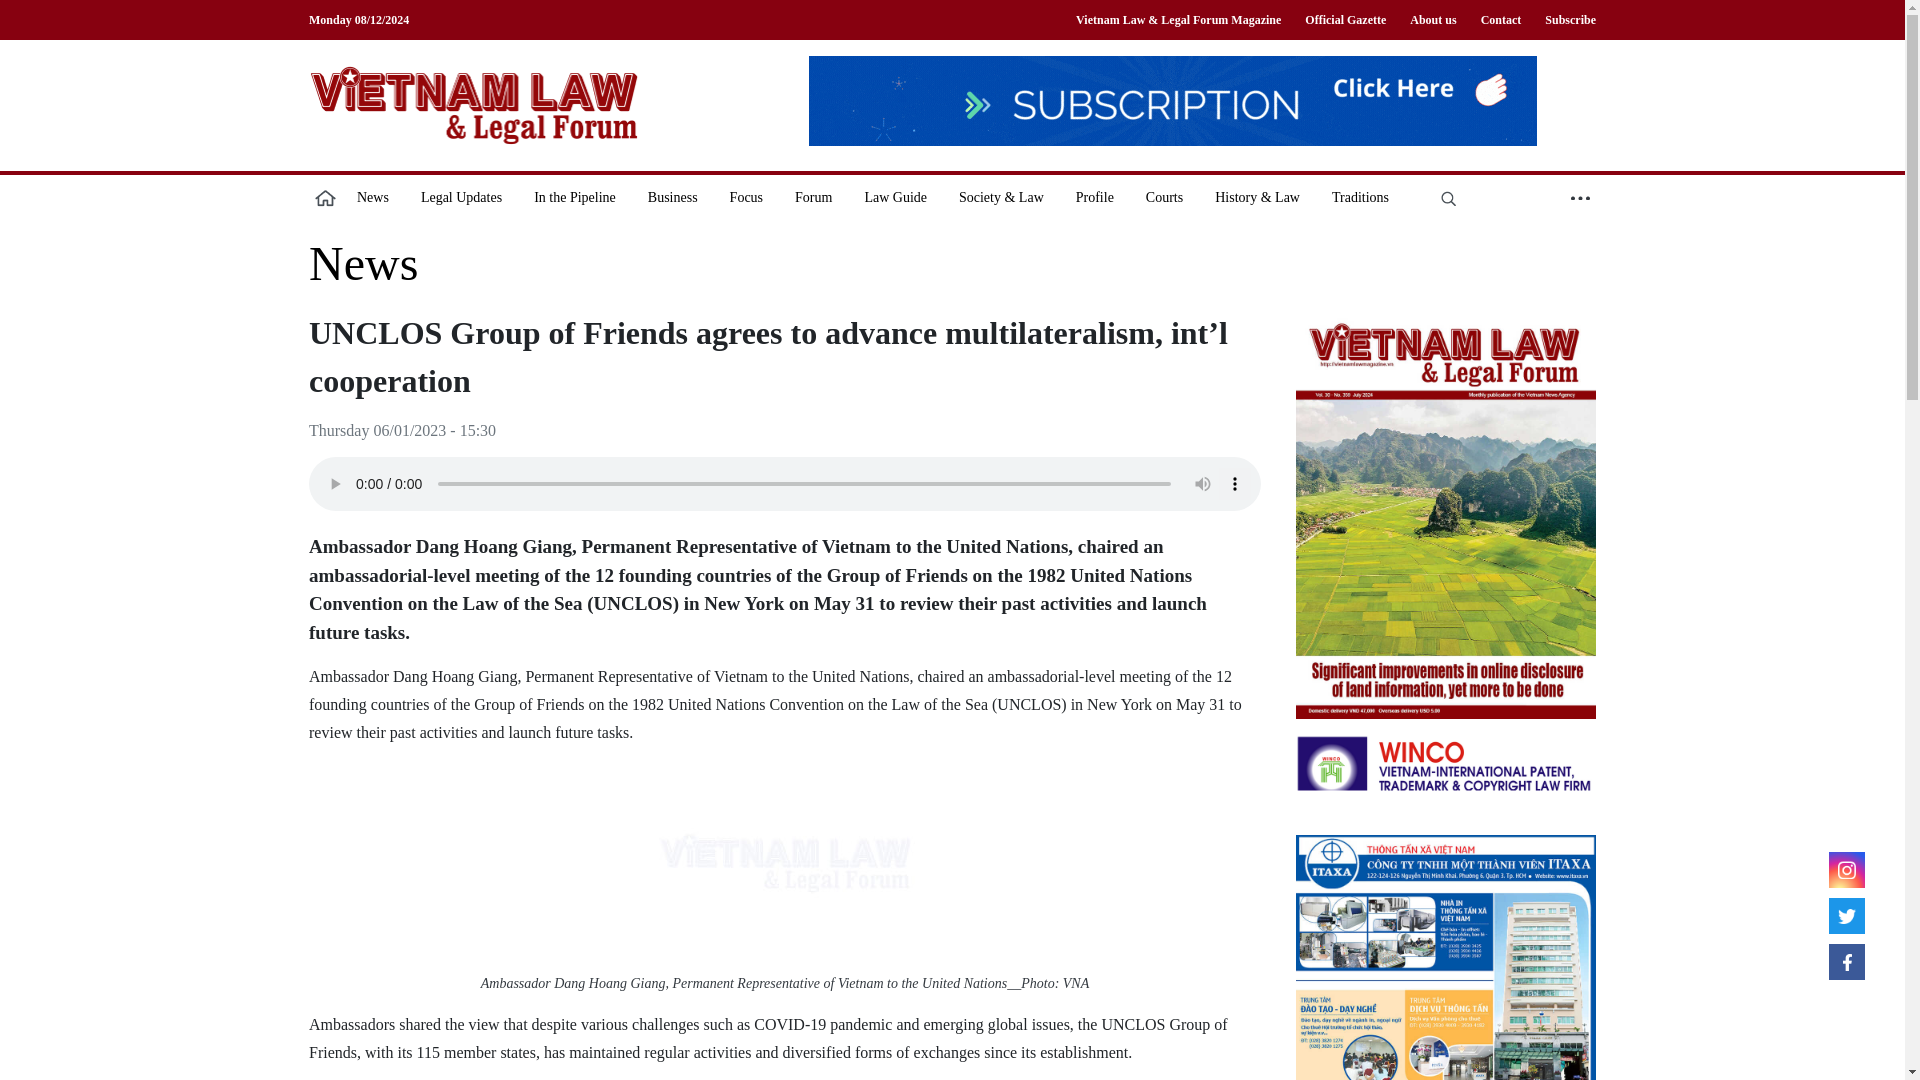  What do you see at coordinates (746, 197) in the screenshot?
I see `Focus` at bounding box center [746, 197].